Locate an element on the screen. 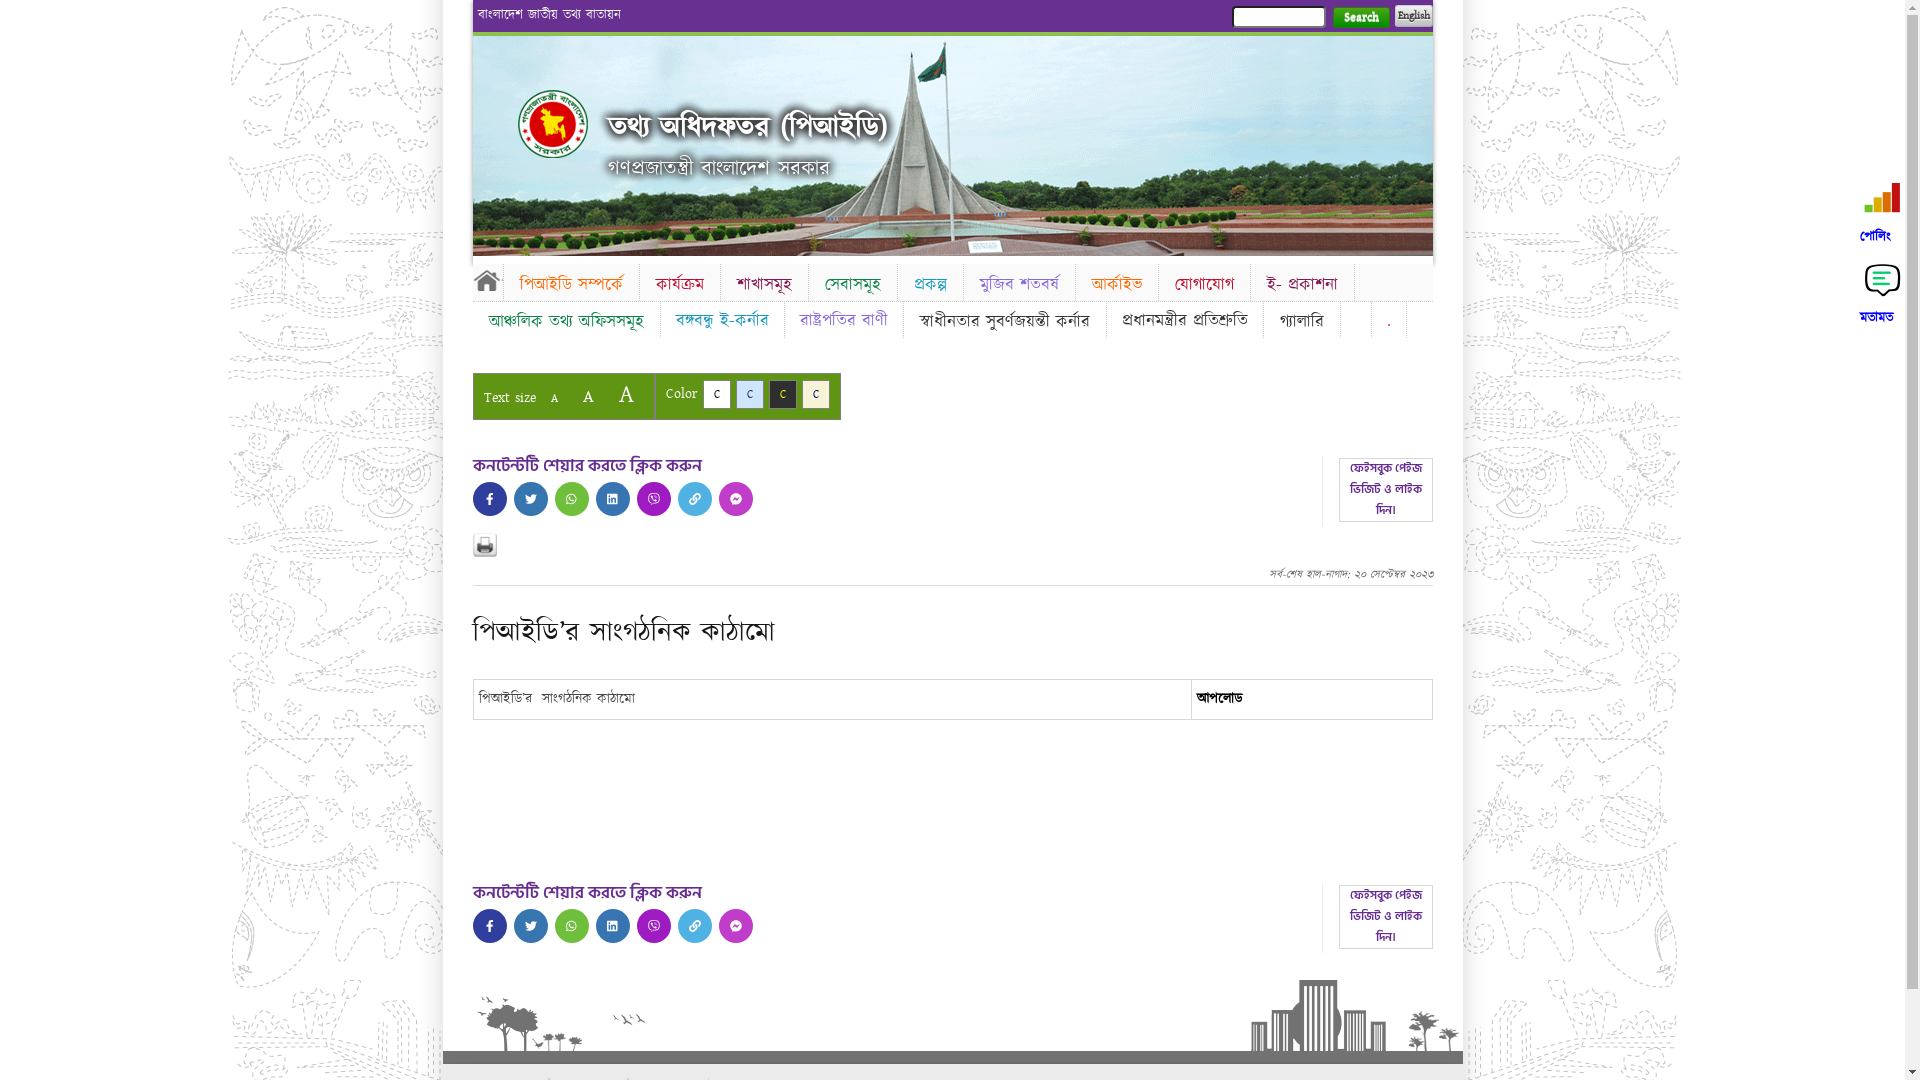 This screenshot has width=1920, height=1080. C is located at coordinates (750, 394).